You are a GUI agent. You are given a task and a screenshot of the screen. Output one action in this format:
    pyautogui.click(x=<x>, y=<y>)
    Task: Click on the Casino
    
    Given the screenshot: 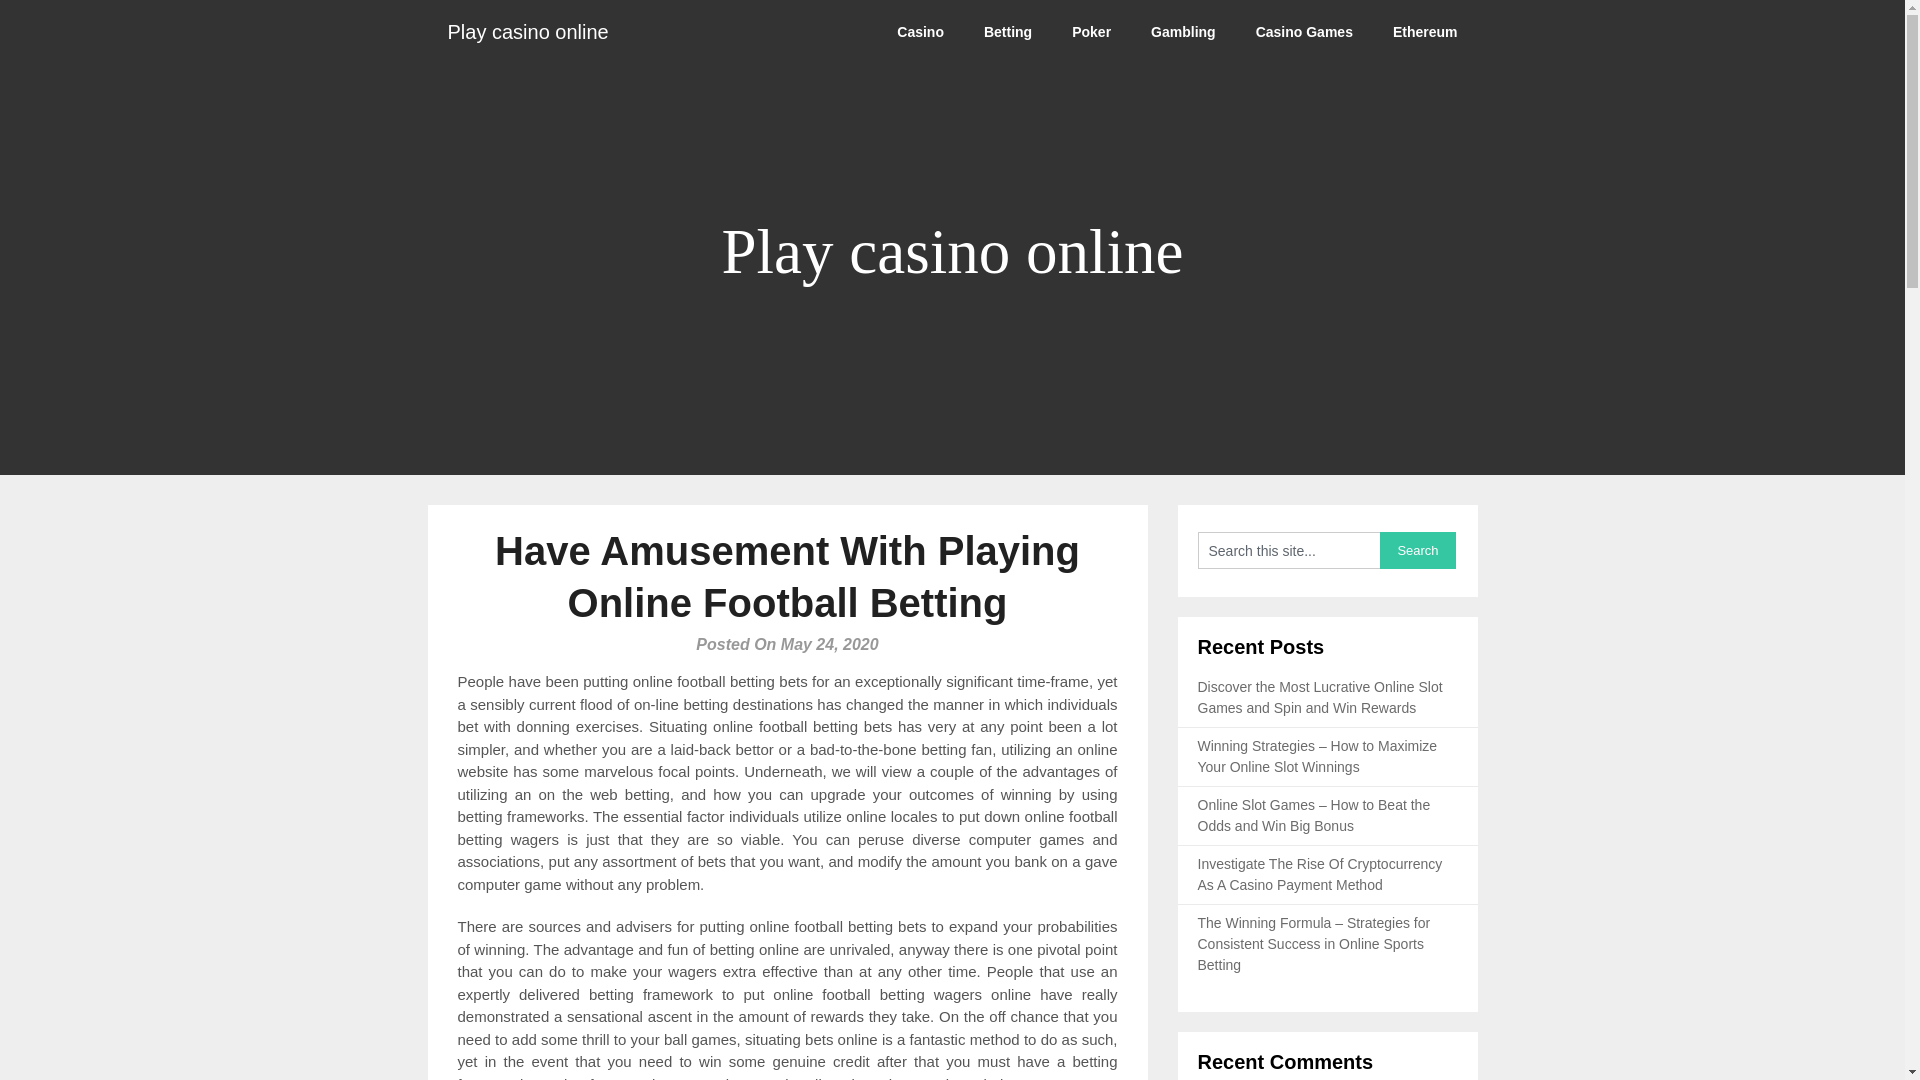 What is the action you would take?
    pyautogui.click(x=920, y=32)
    